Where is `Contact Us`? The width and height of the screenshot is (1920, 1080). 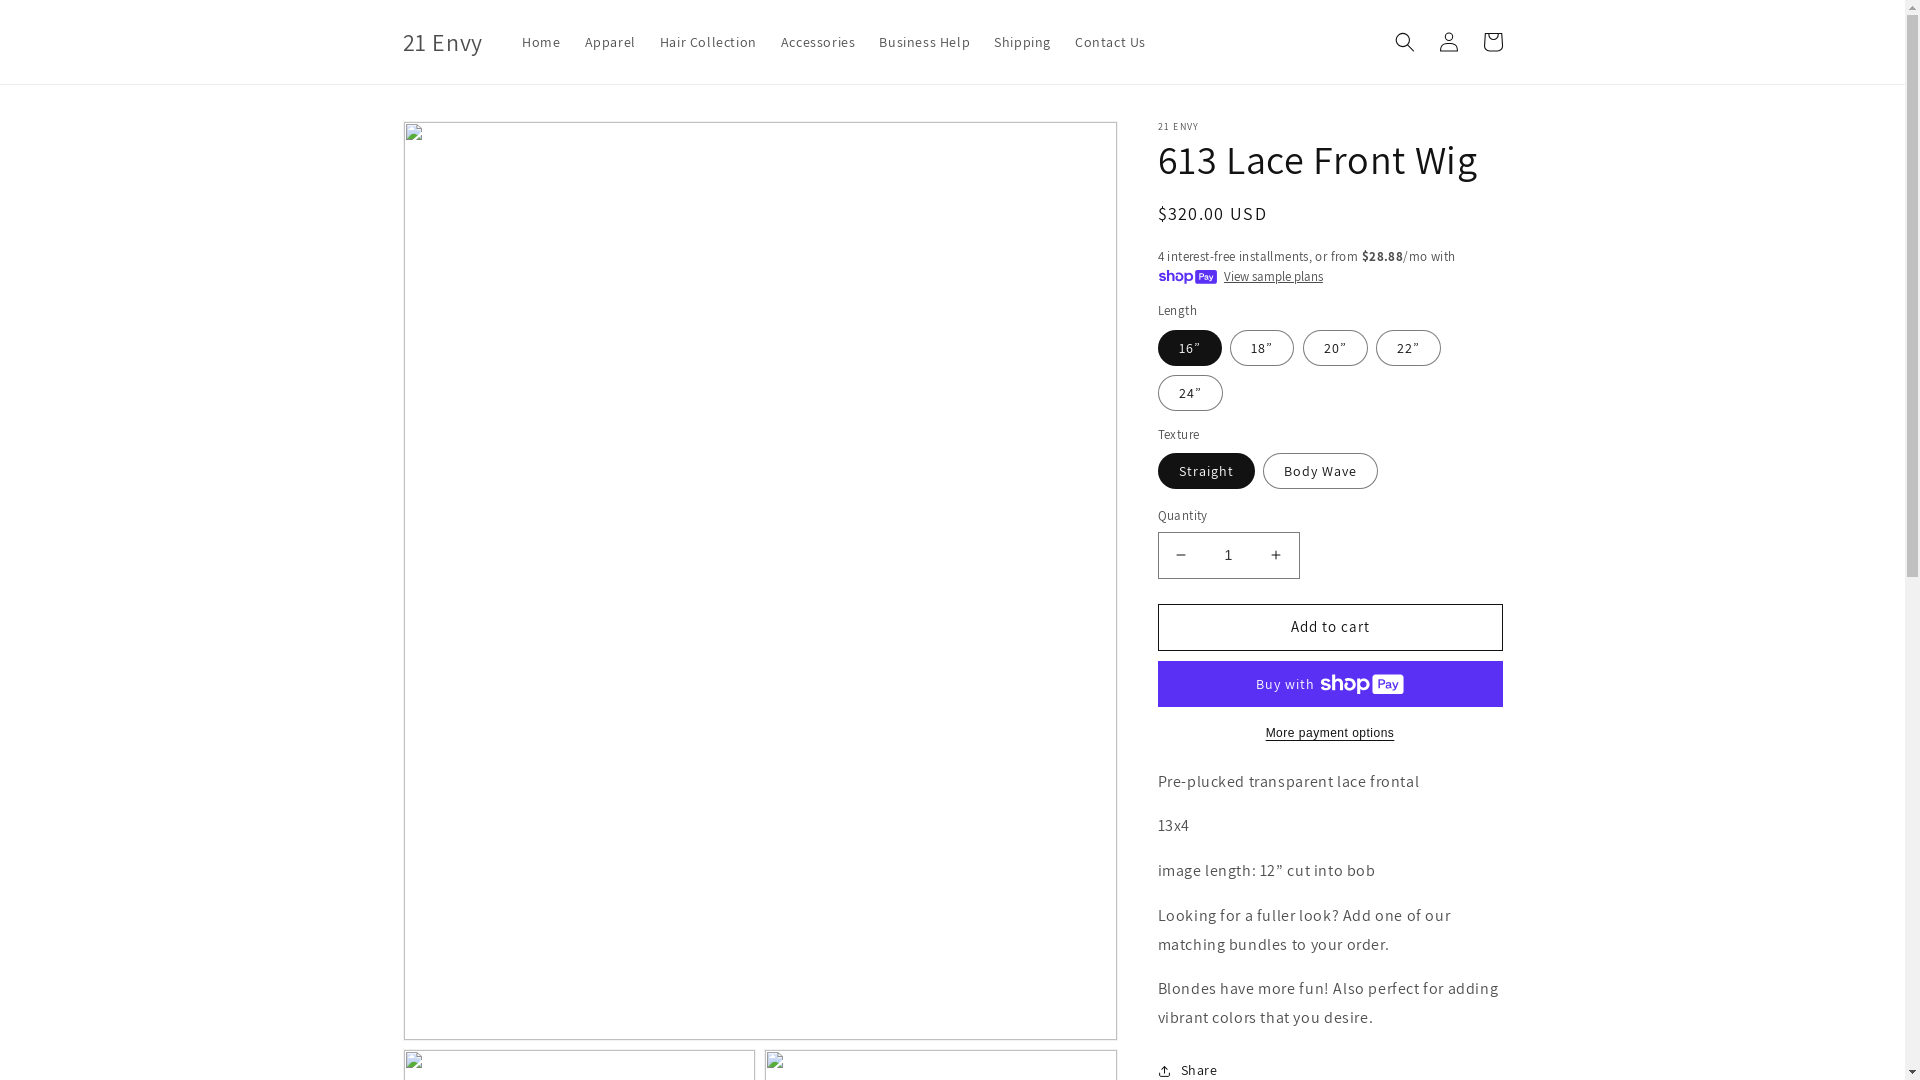
Contact Us is located at coordinates (1110, 42).